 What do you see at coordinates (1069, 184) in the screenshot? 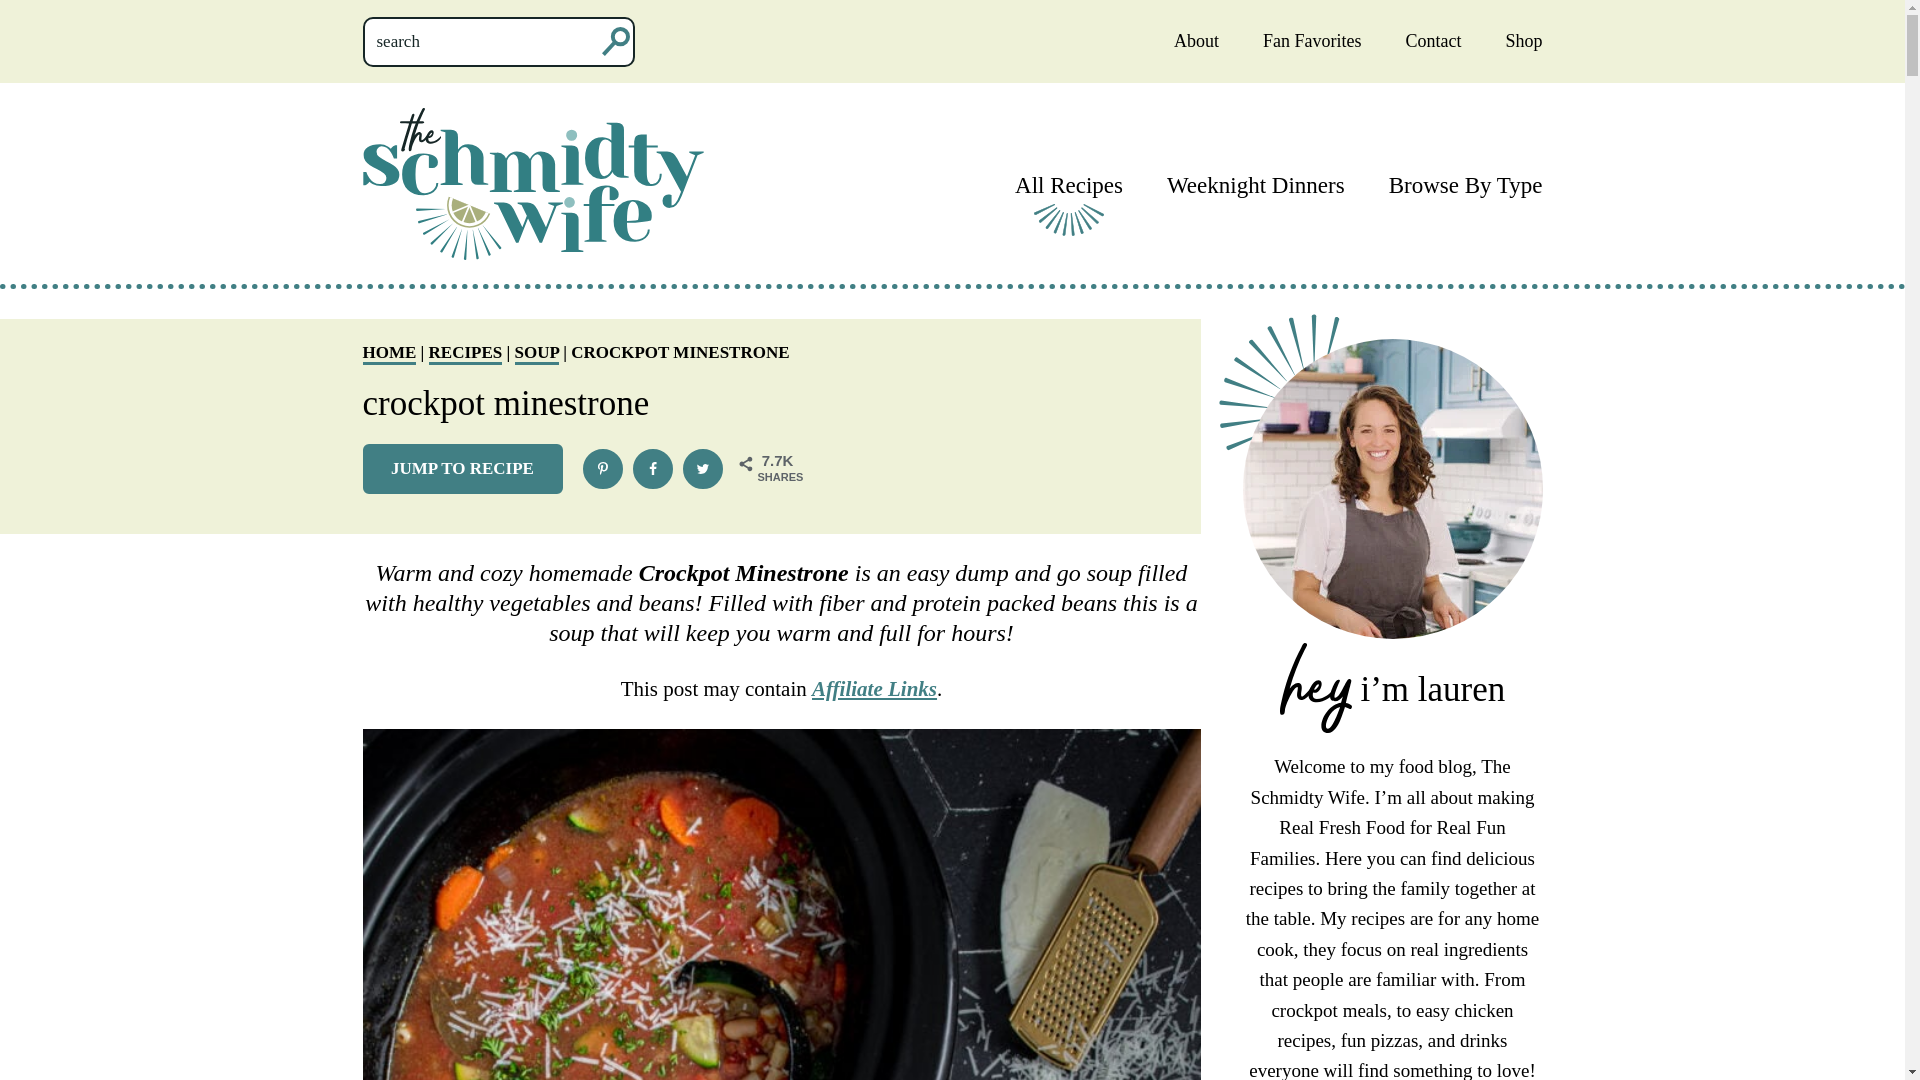
I see `All Recipes` at bounding box center [1069, 184].